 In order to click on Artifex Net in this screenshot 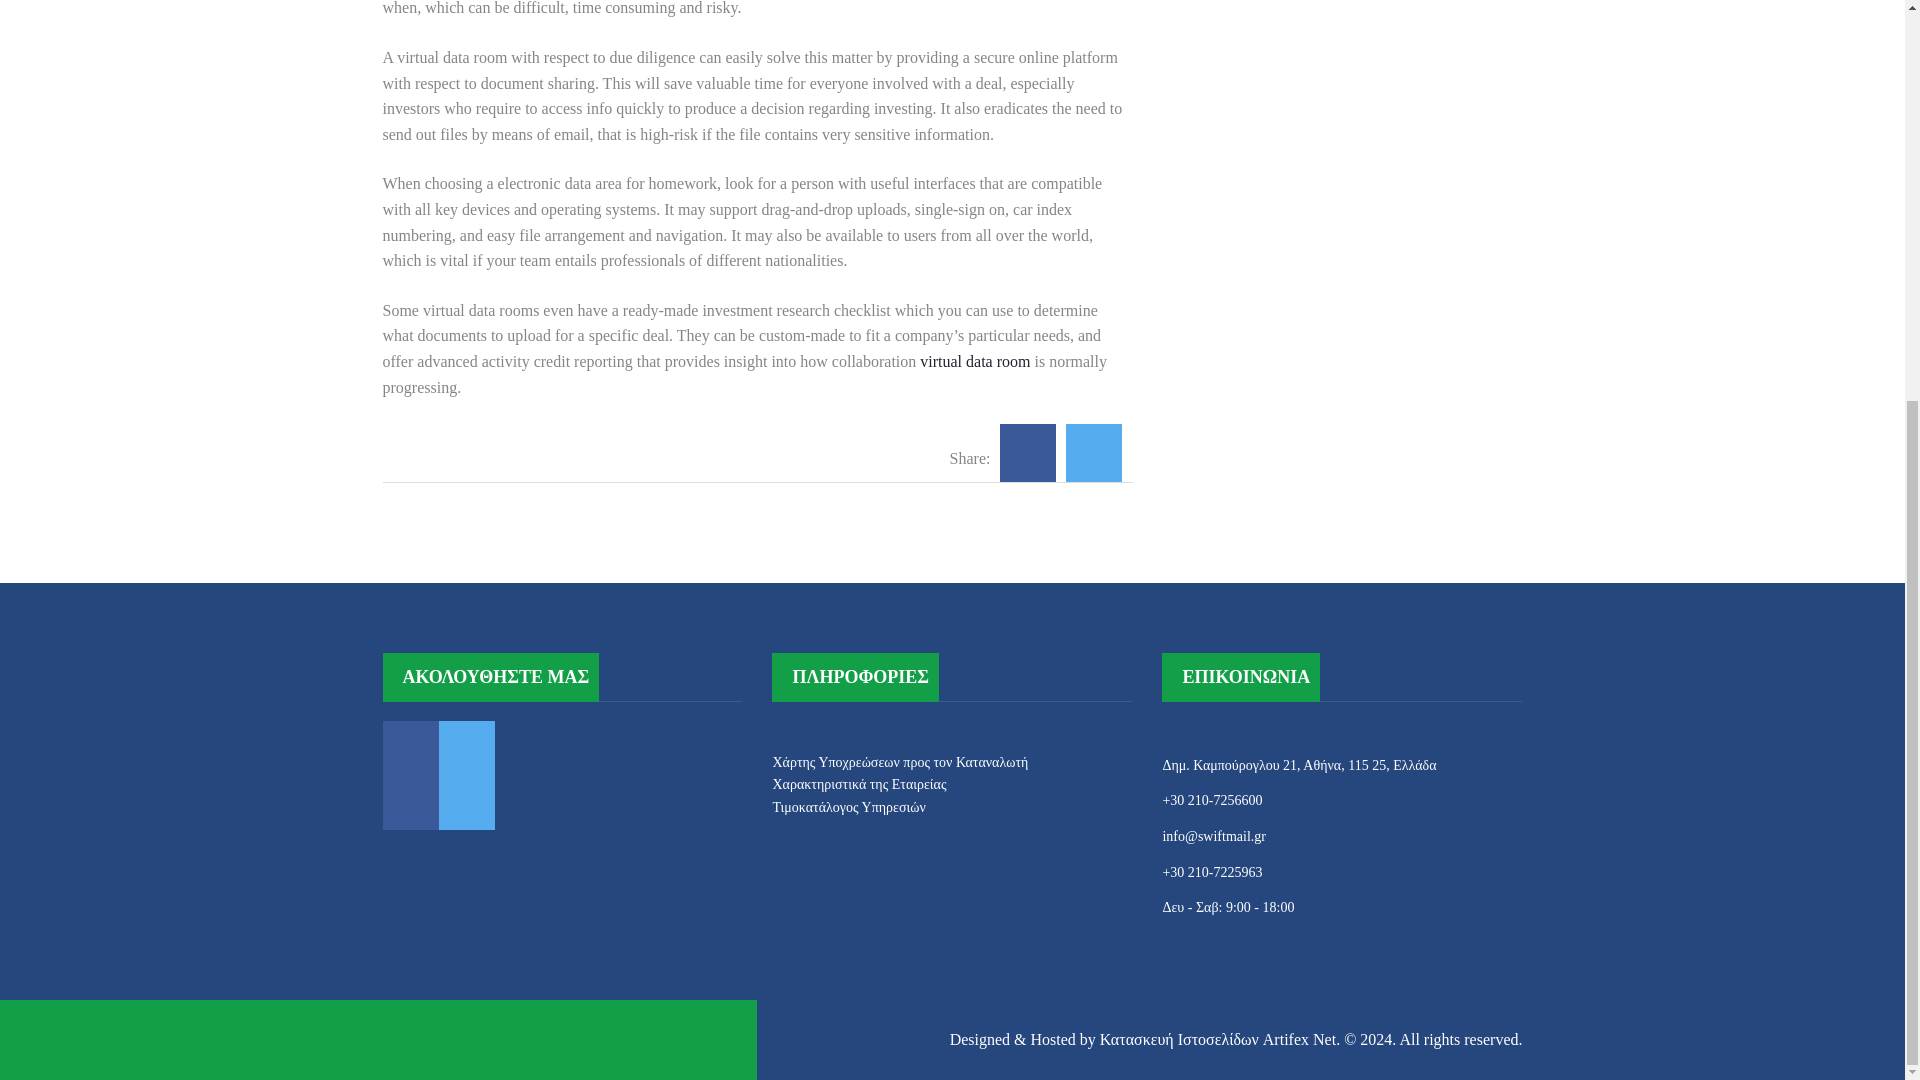, I will do `click(1300, 1039)`.